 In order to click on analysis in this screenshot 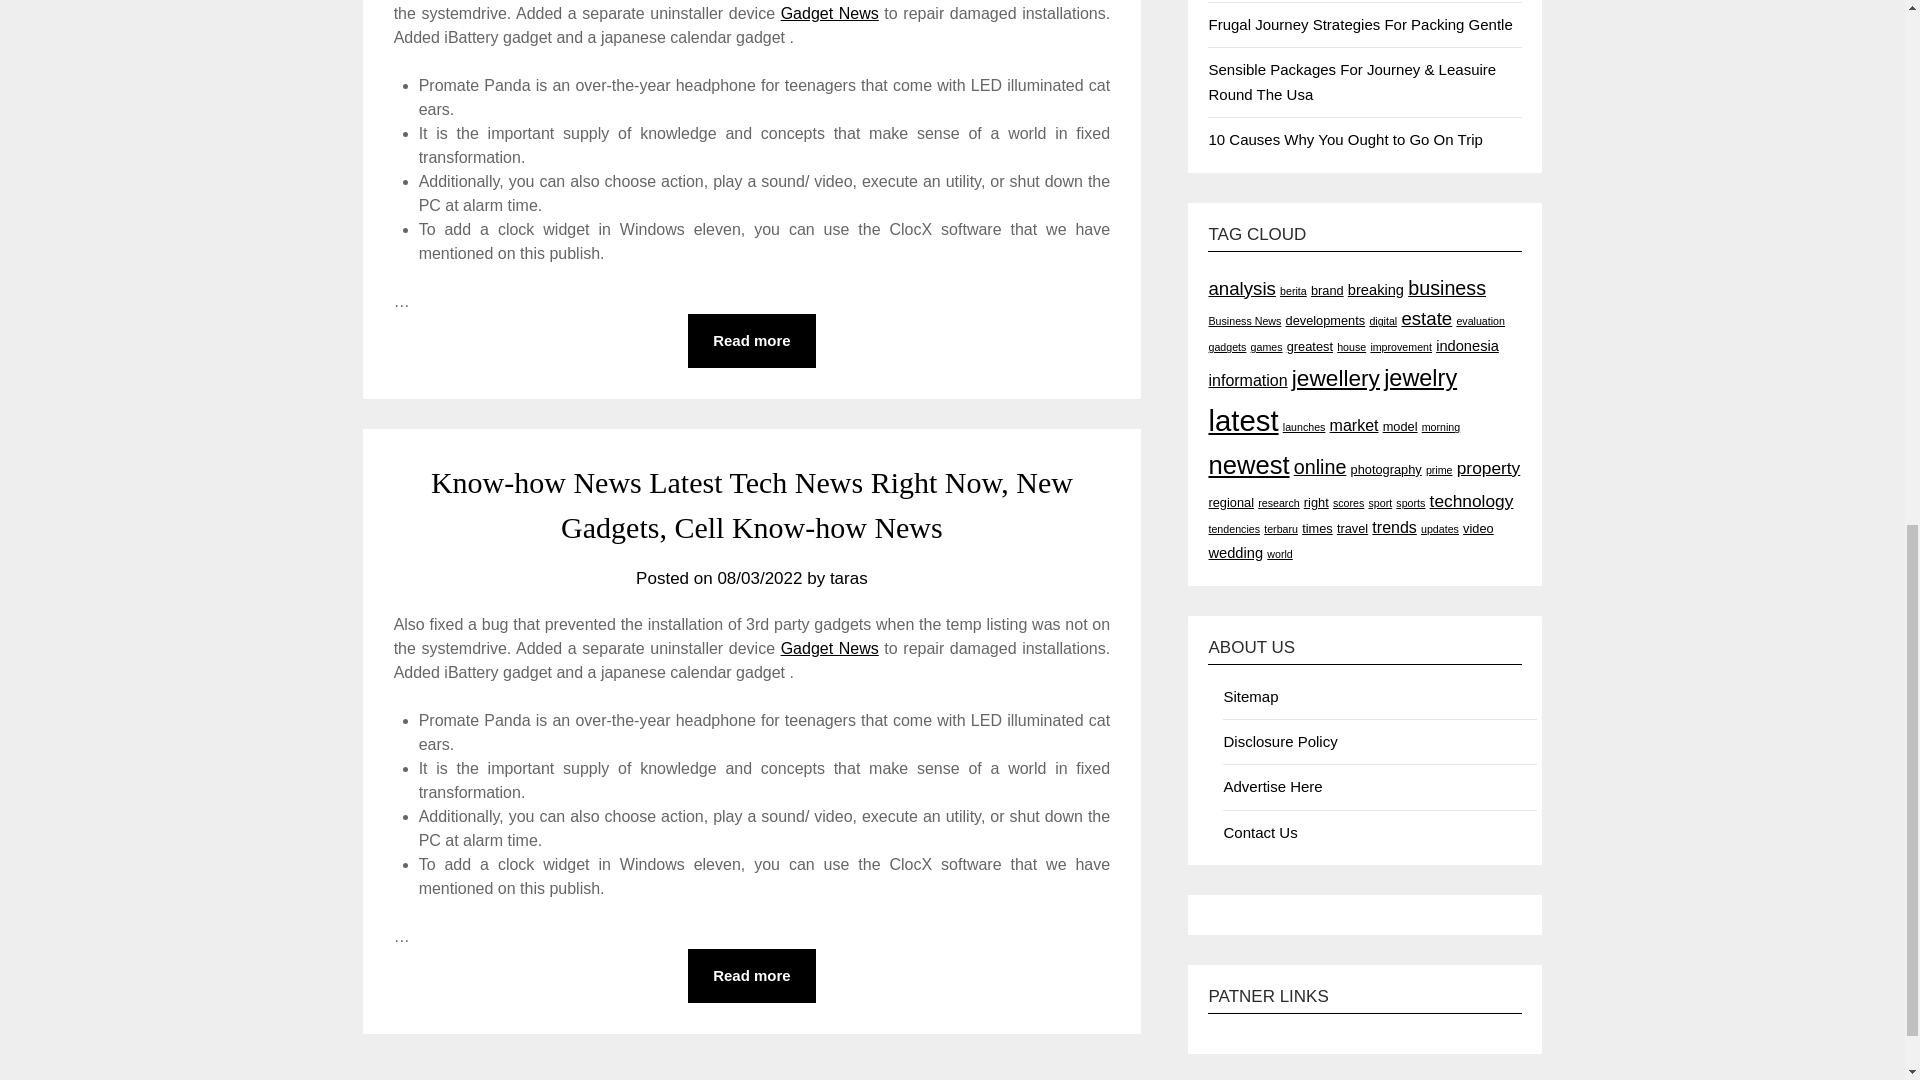, I will do `click(1240, 288)`.